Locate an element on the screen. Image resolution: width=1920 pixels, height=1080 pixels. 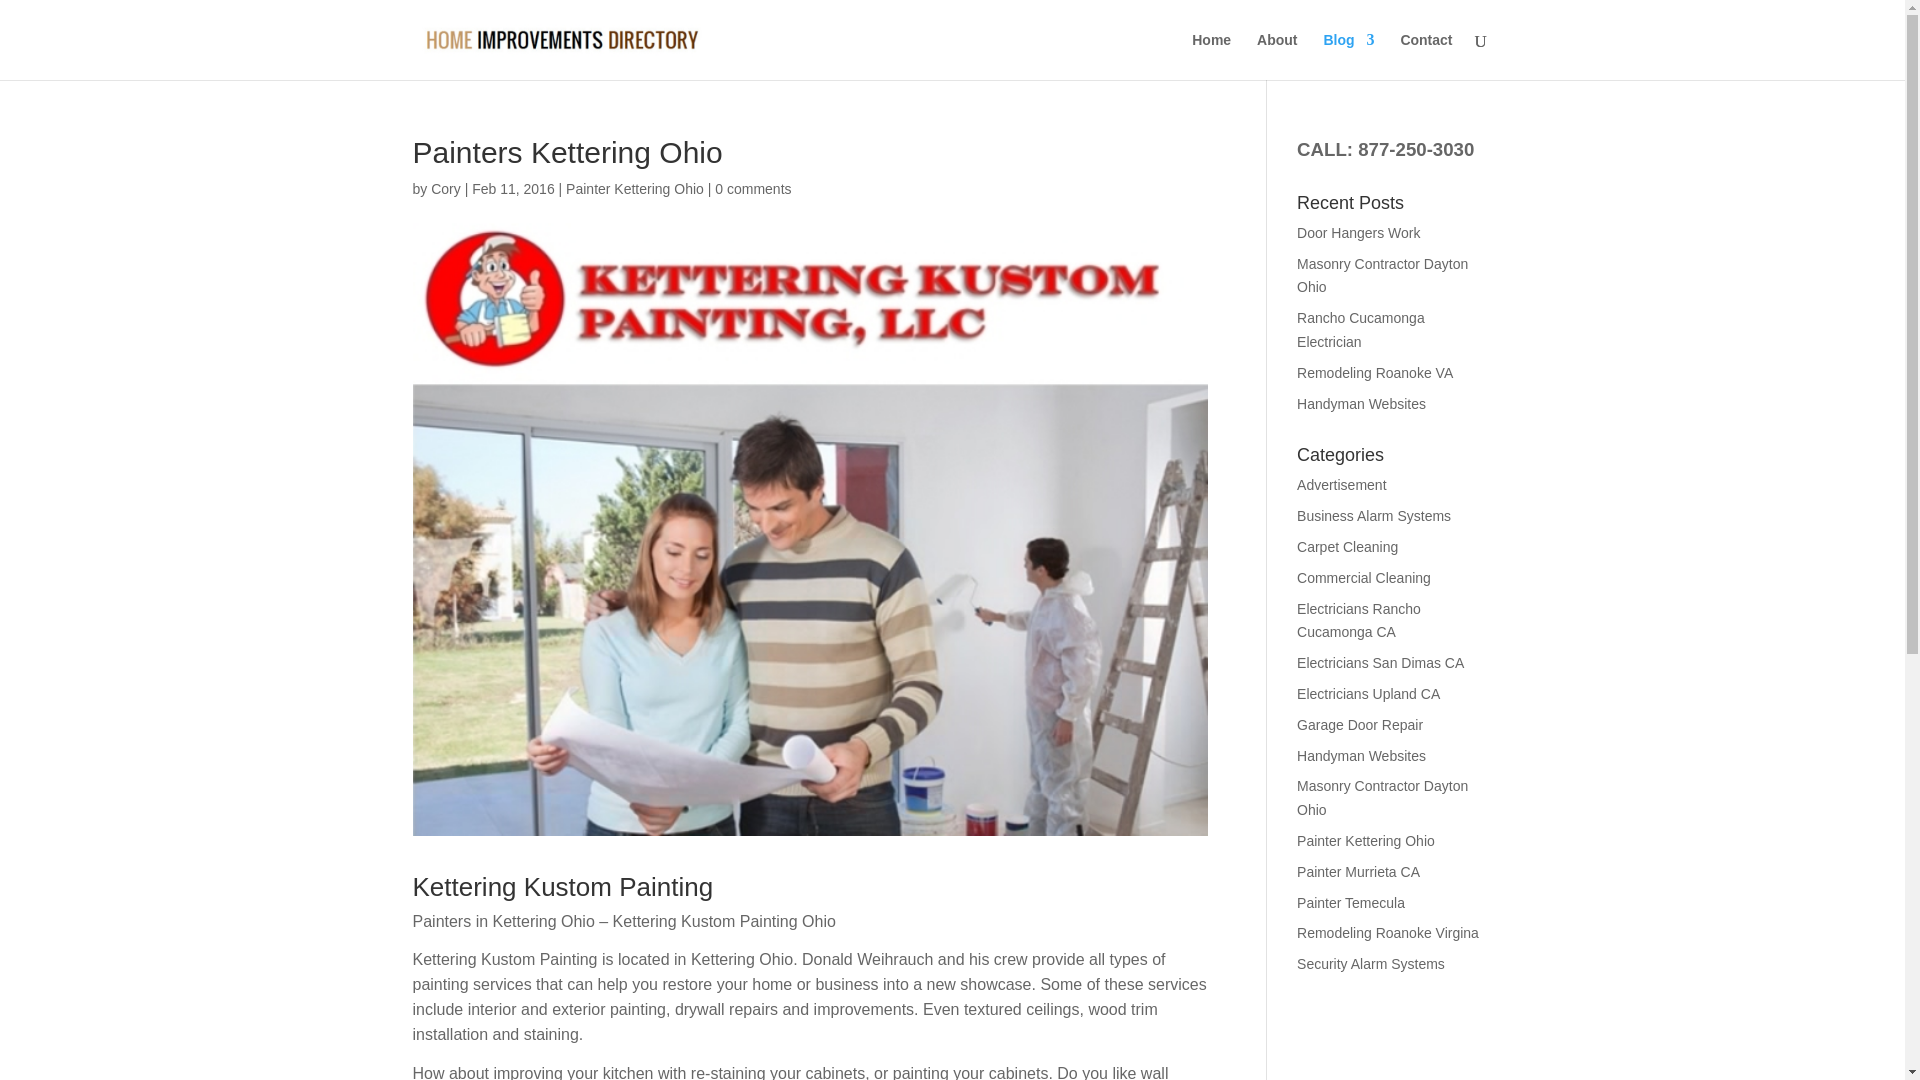
Commercial Cleaning is located at coordinates (1364, 578).